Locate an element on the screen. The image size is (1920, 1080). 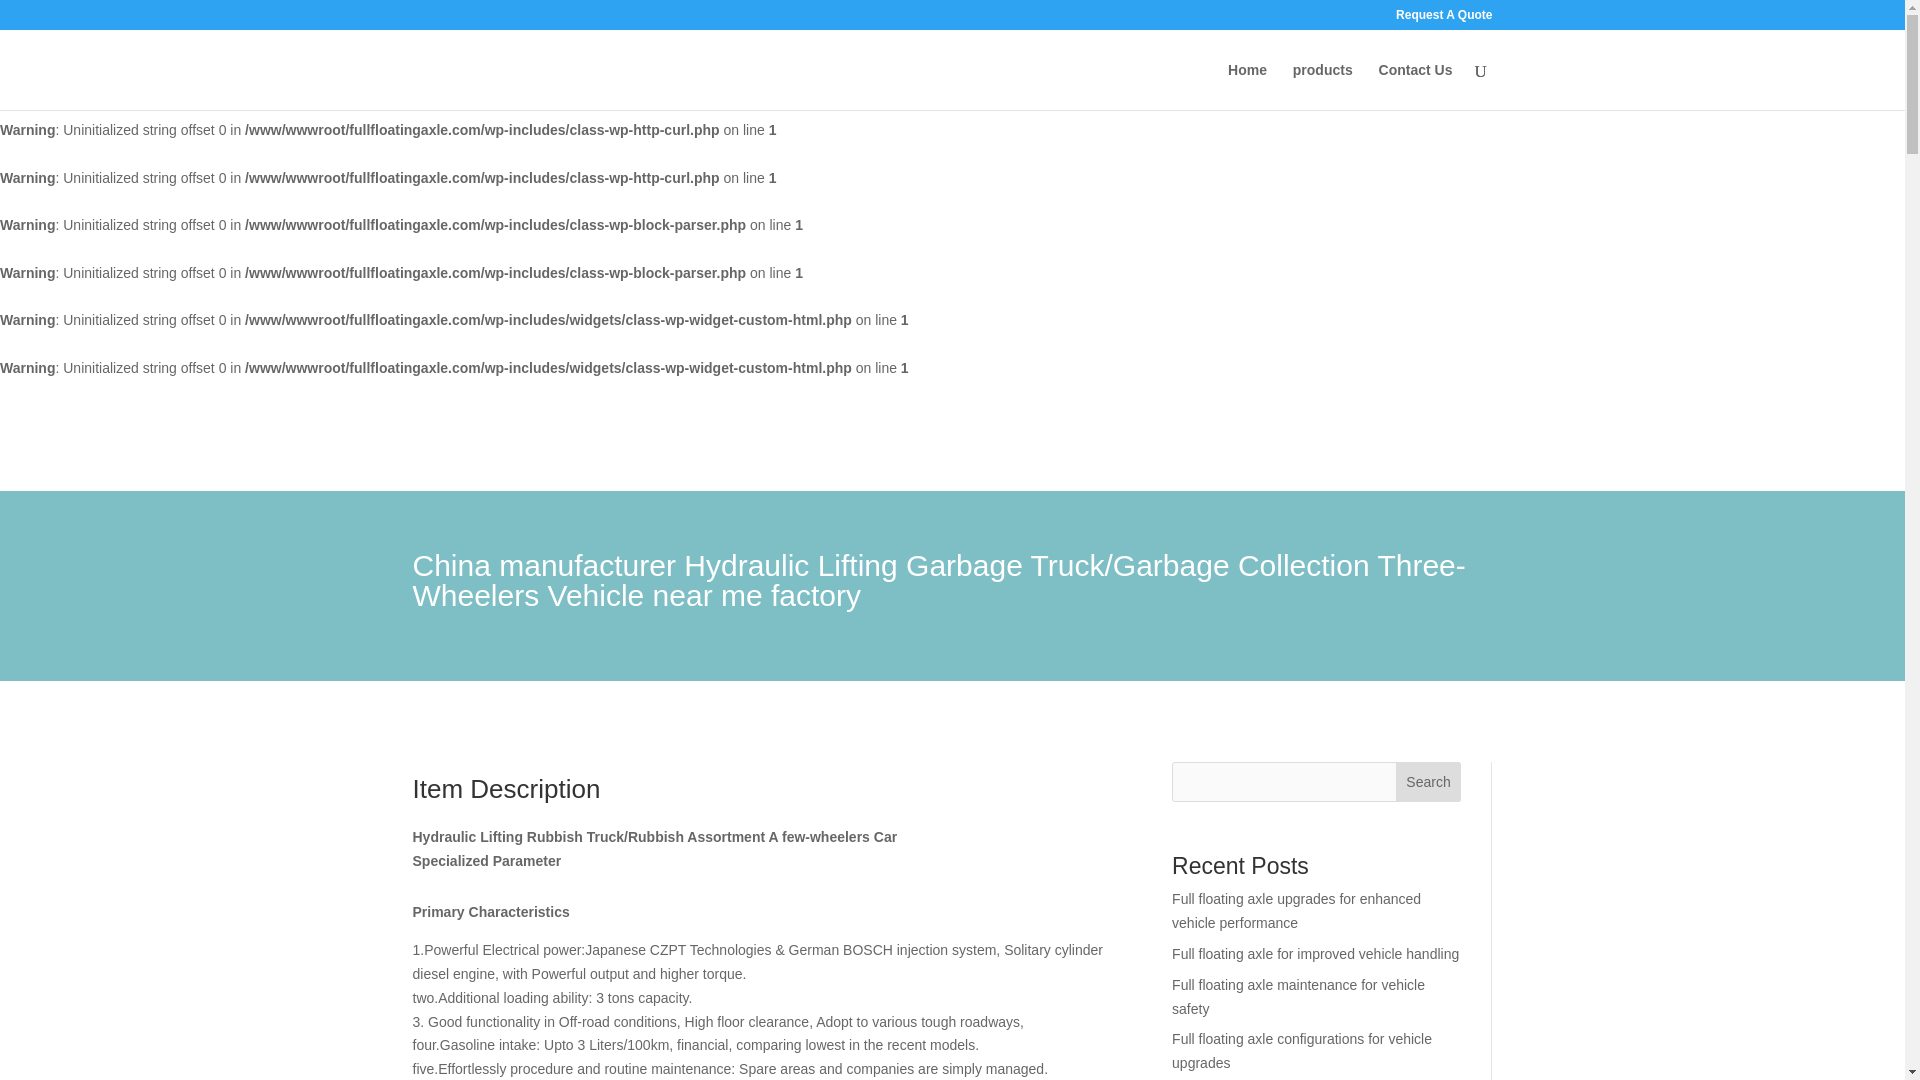
Full floating axle for improved vehicle handling is located at coordinates (1315, 954).